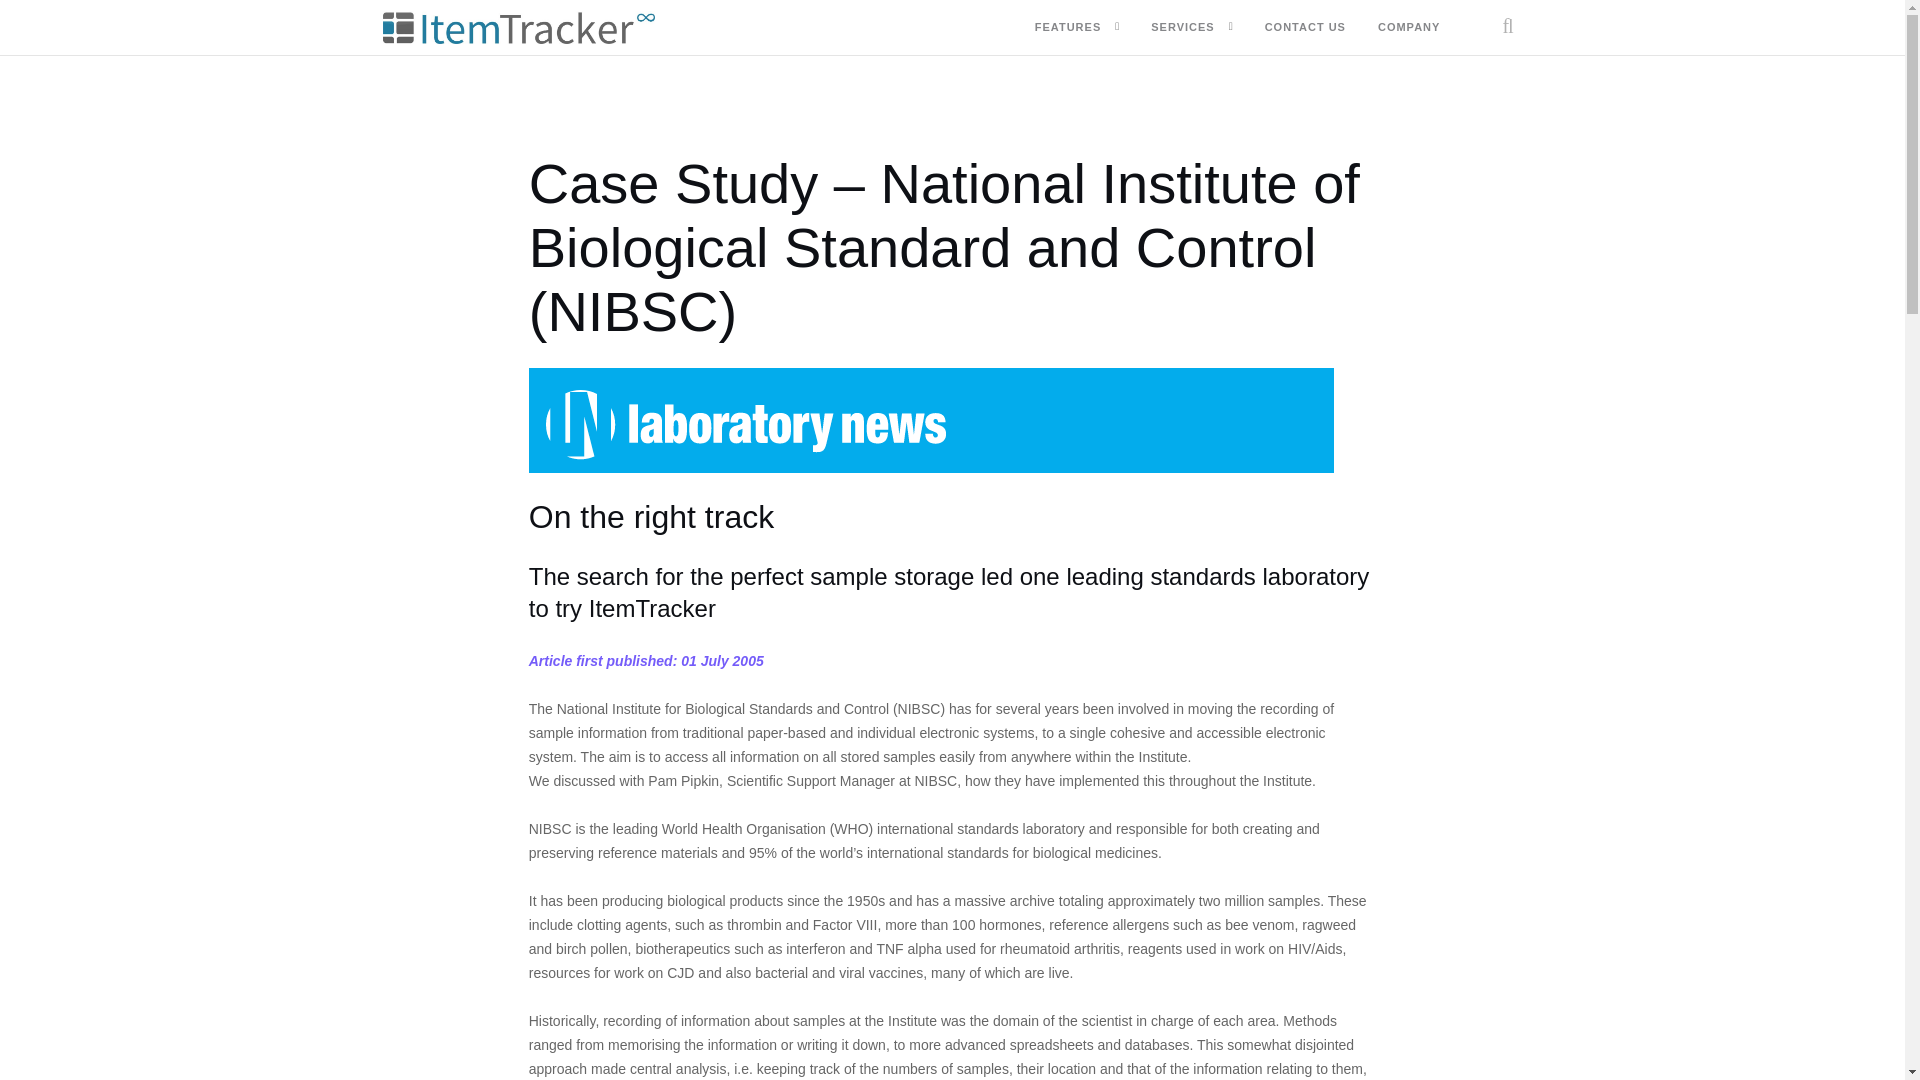  I want to click on Features, so click(1067, 28).